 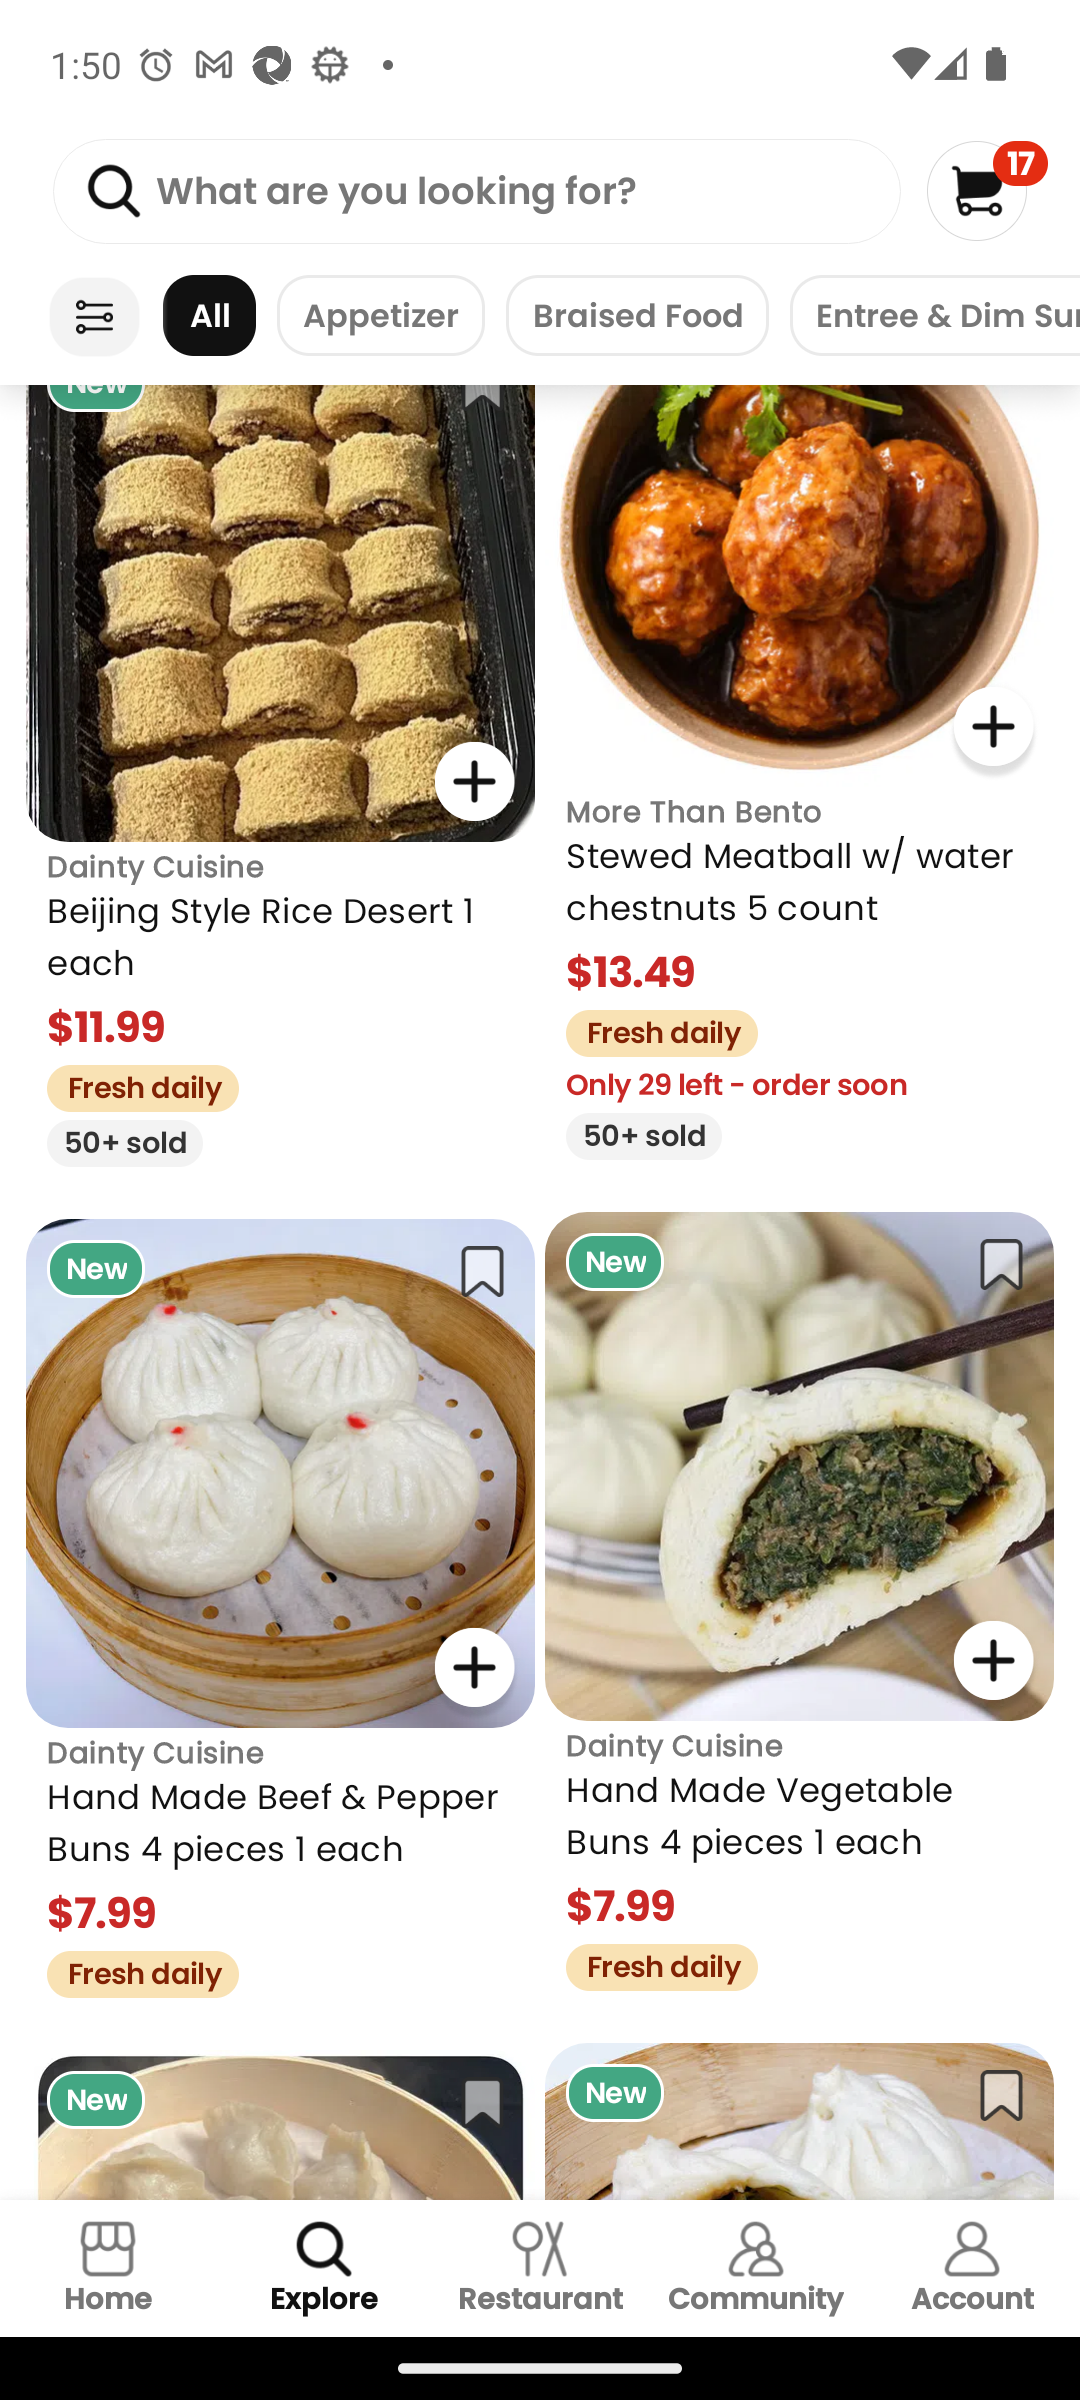 I want to click on Fresh daily, so click(x=132, y=1970).